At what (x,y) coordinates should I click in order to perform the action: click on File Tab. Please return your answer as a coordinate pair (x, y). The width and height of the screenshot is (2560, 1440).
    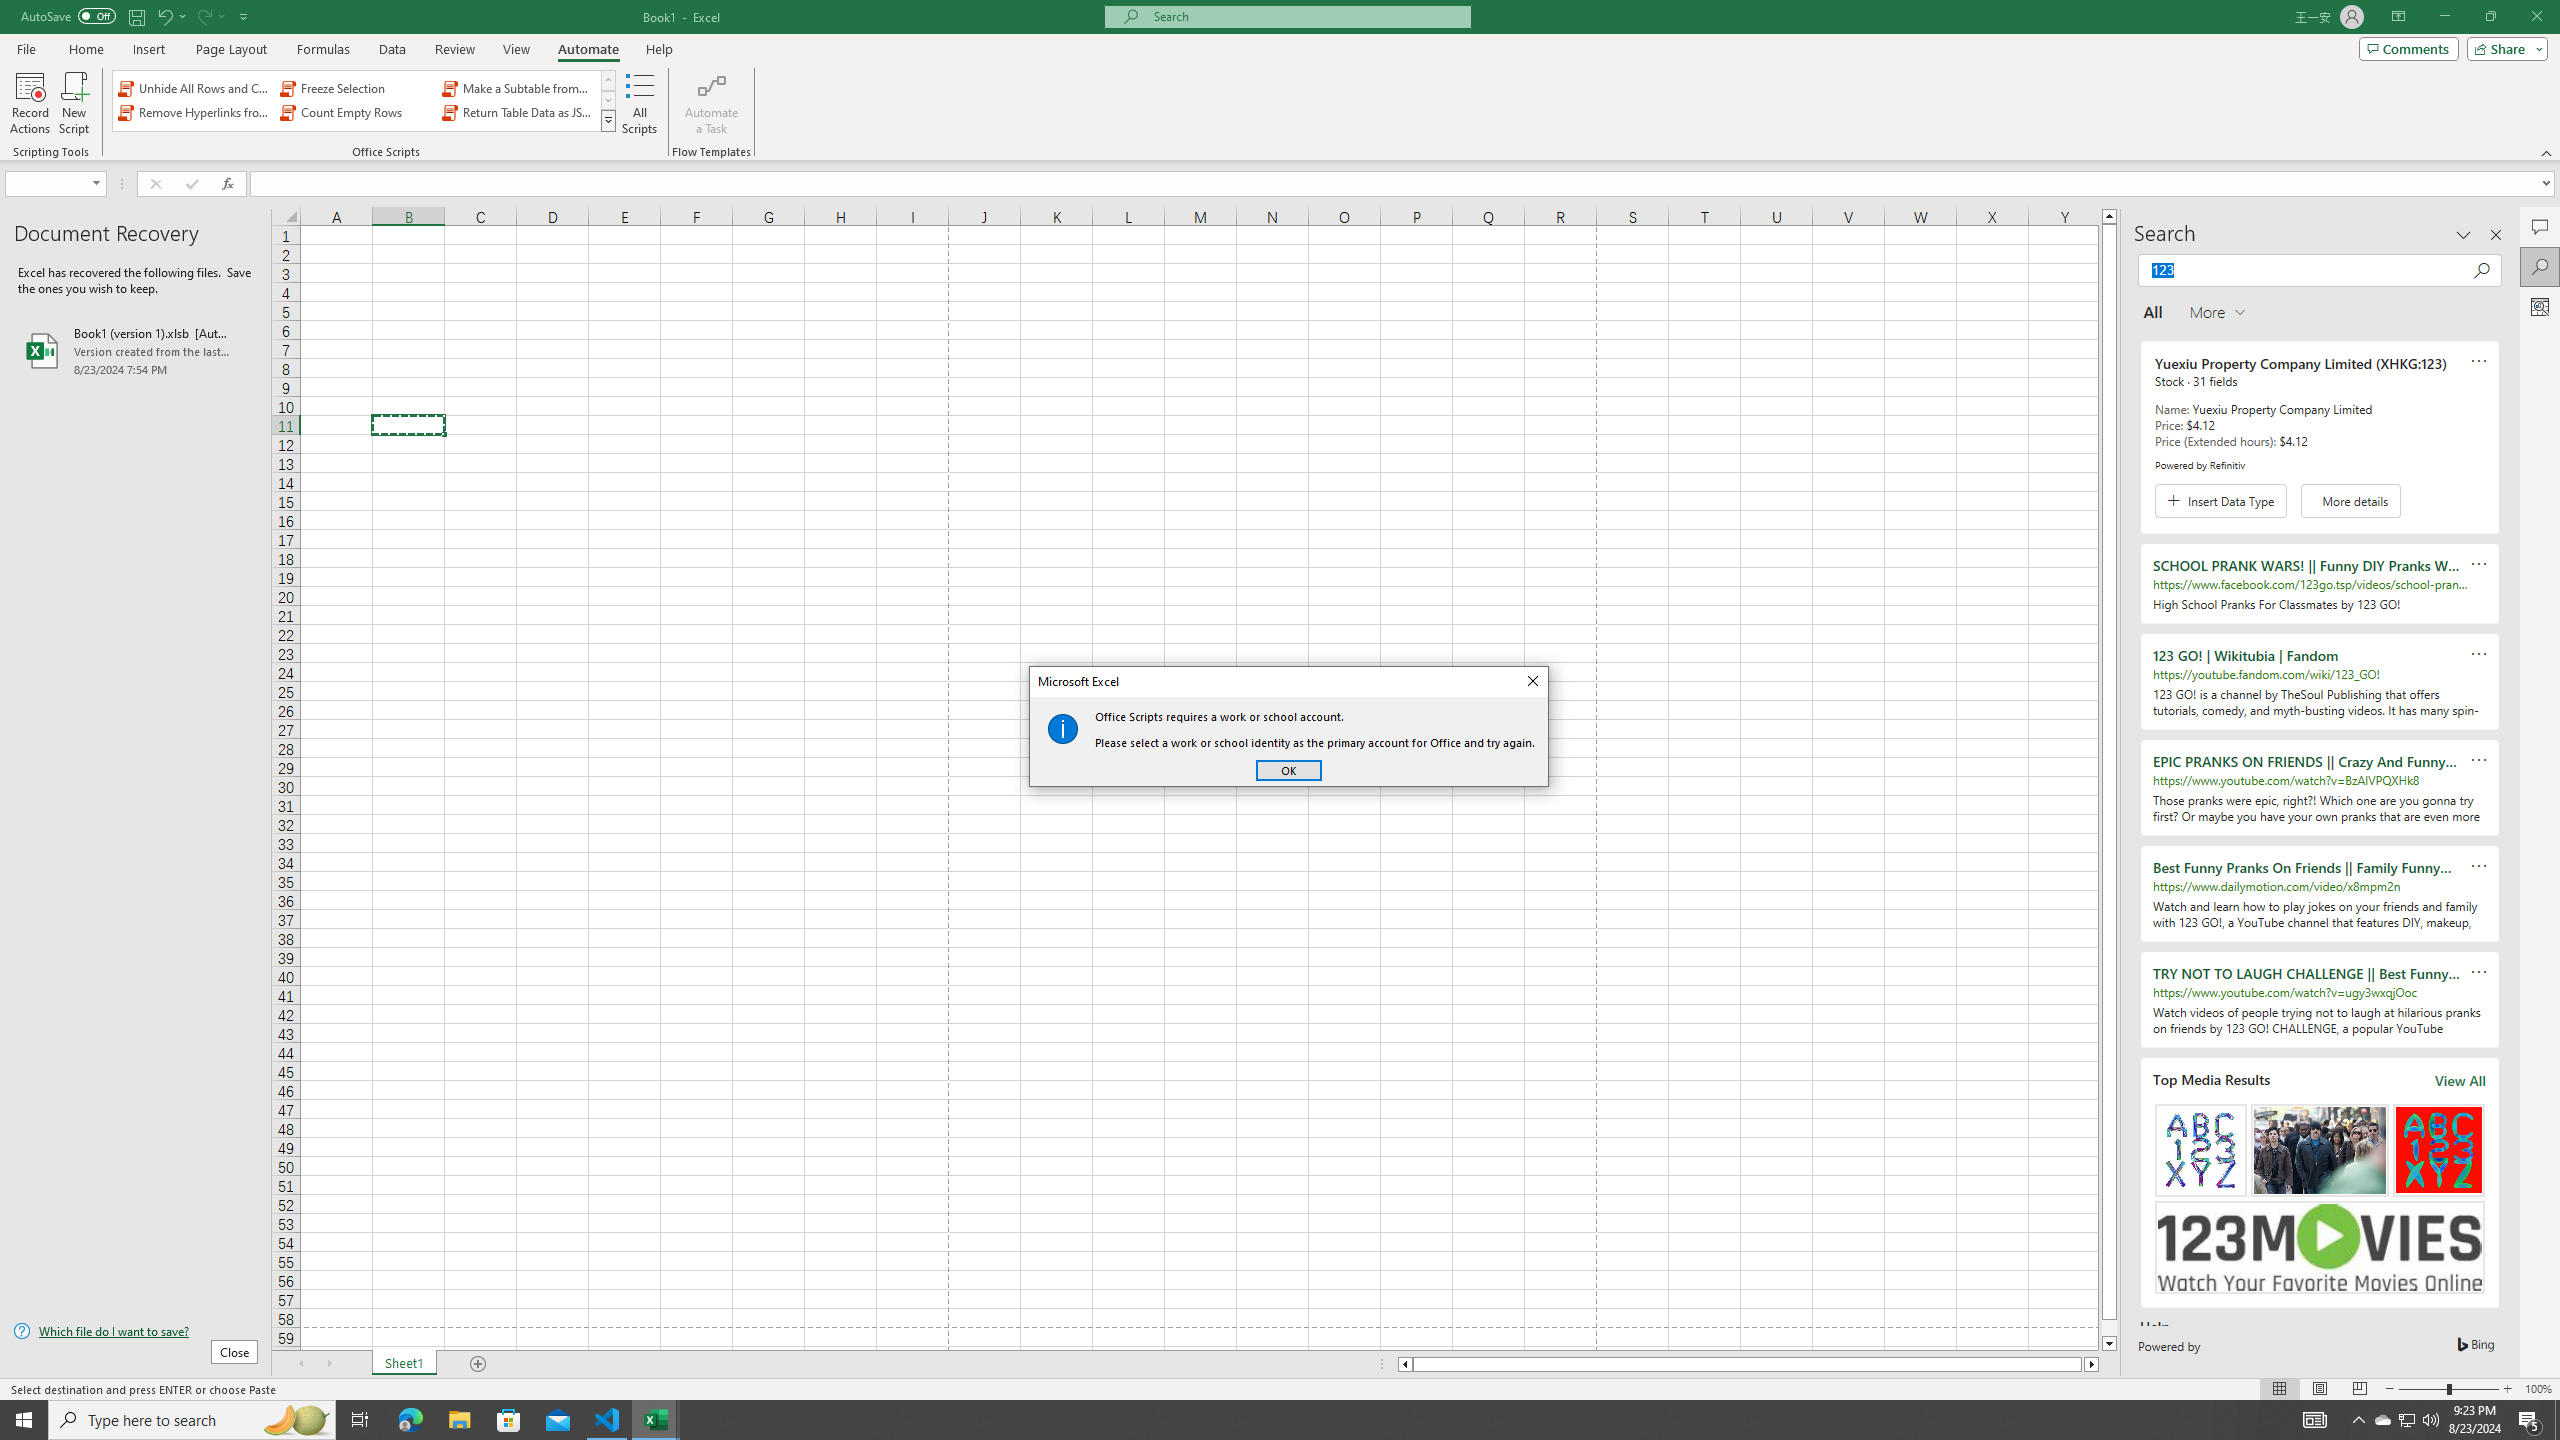
    Looking at the image, I should click on (26, 48).